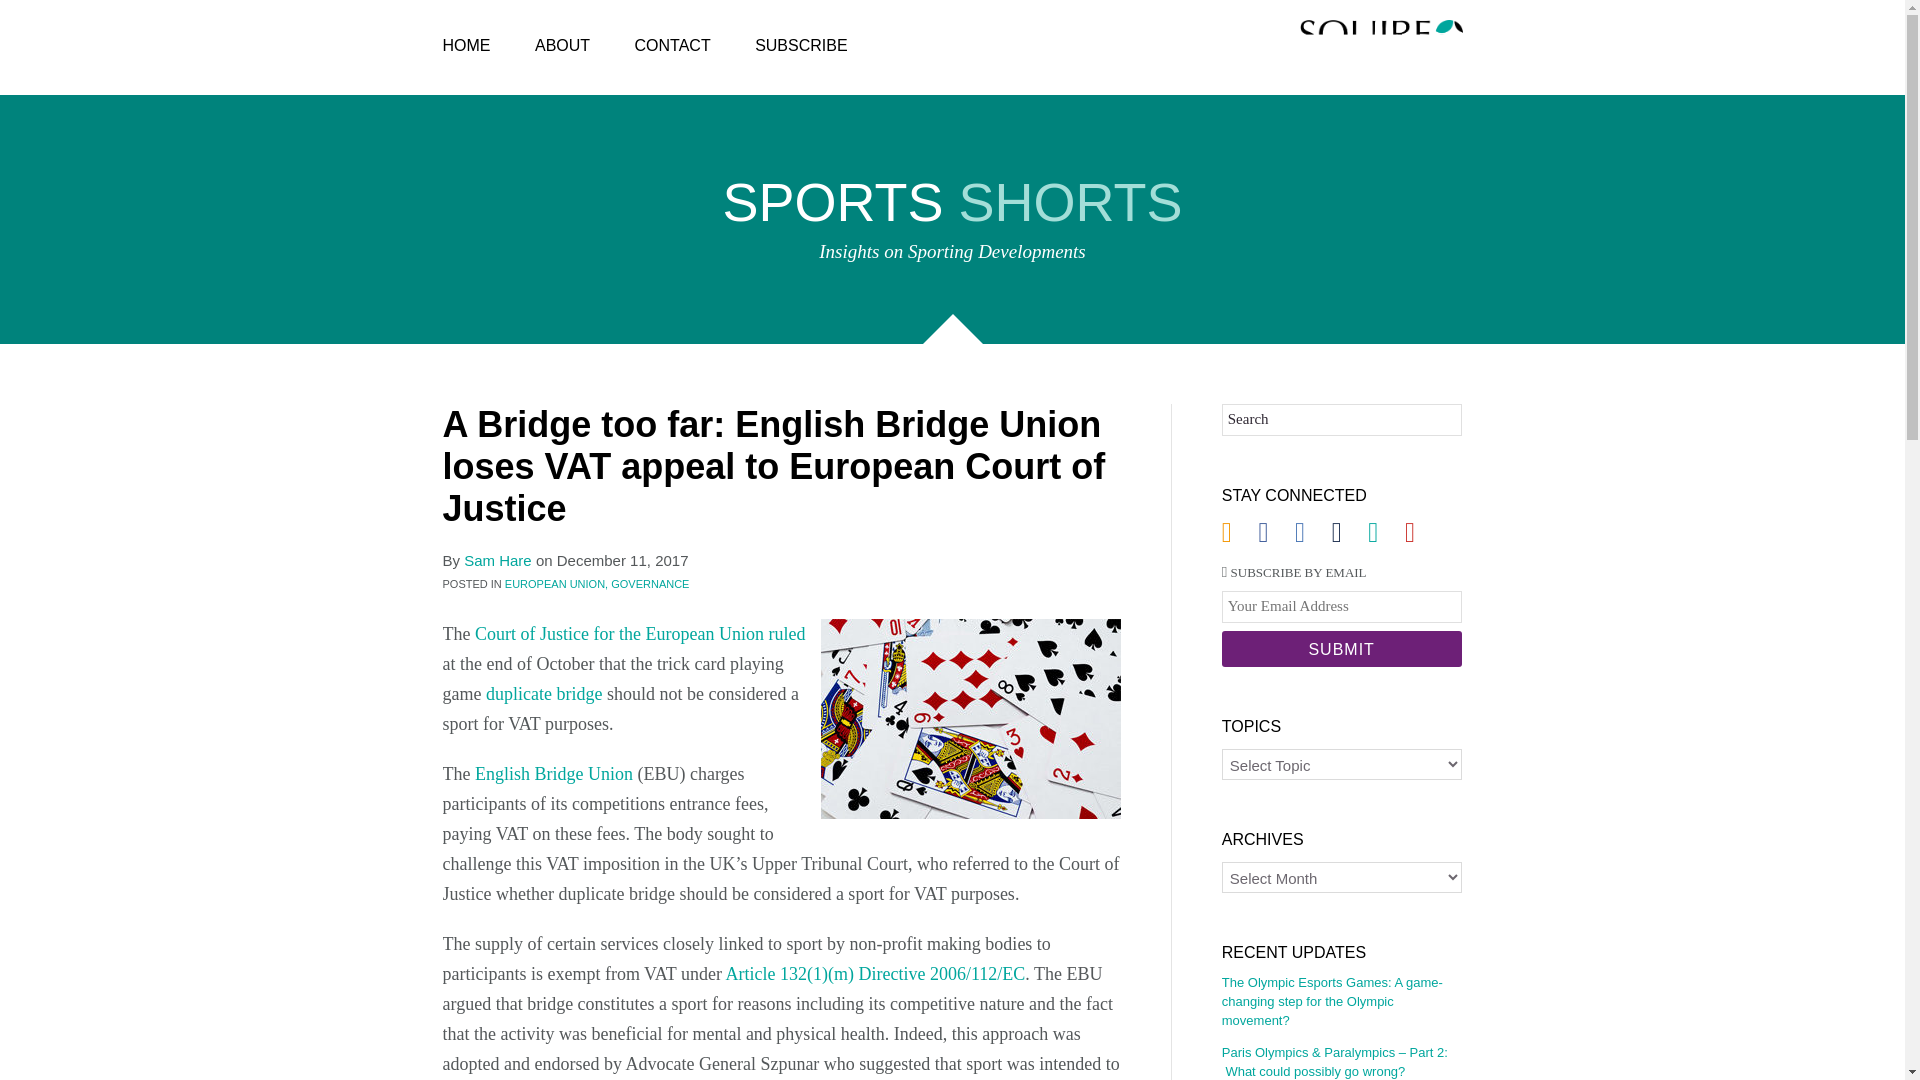  I want to click on SUBMIT, so click(1341, 648).